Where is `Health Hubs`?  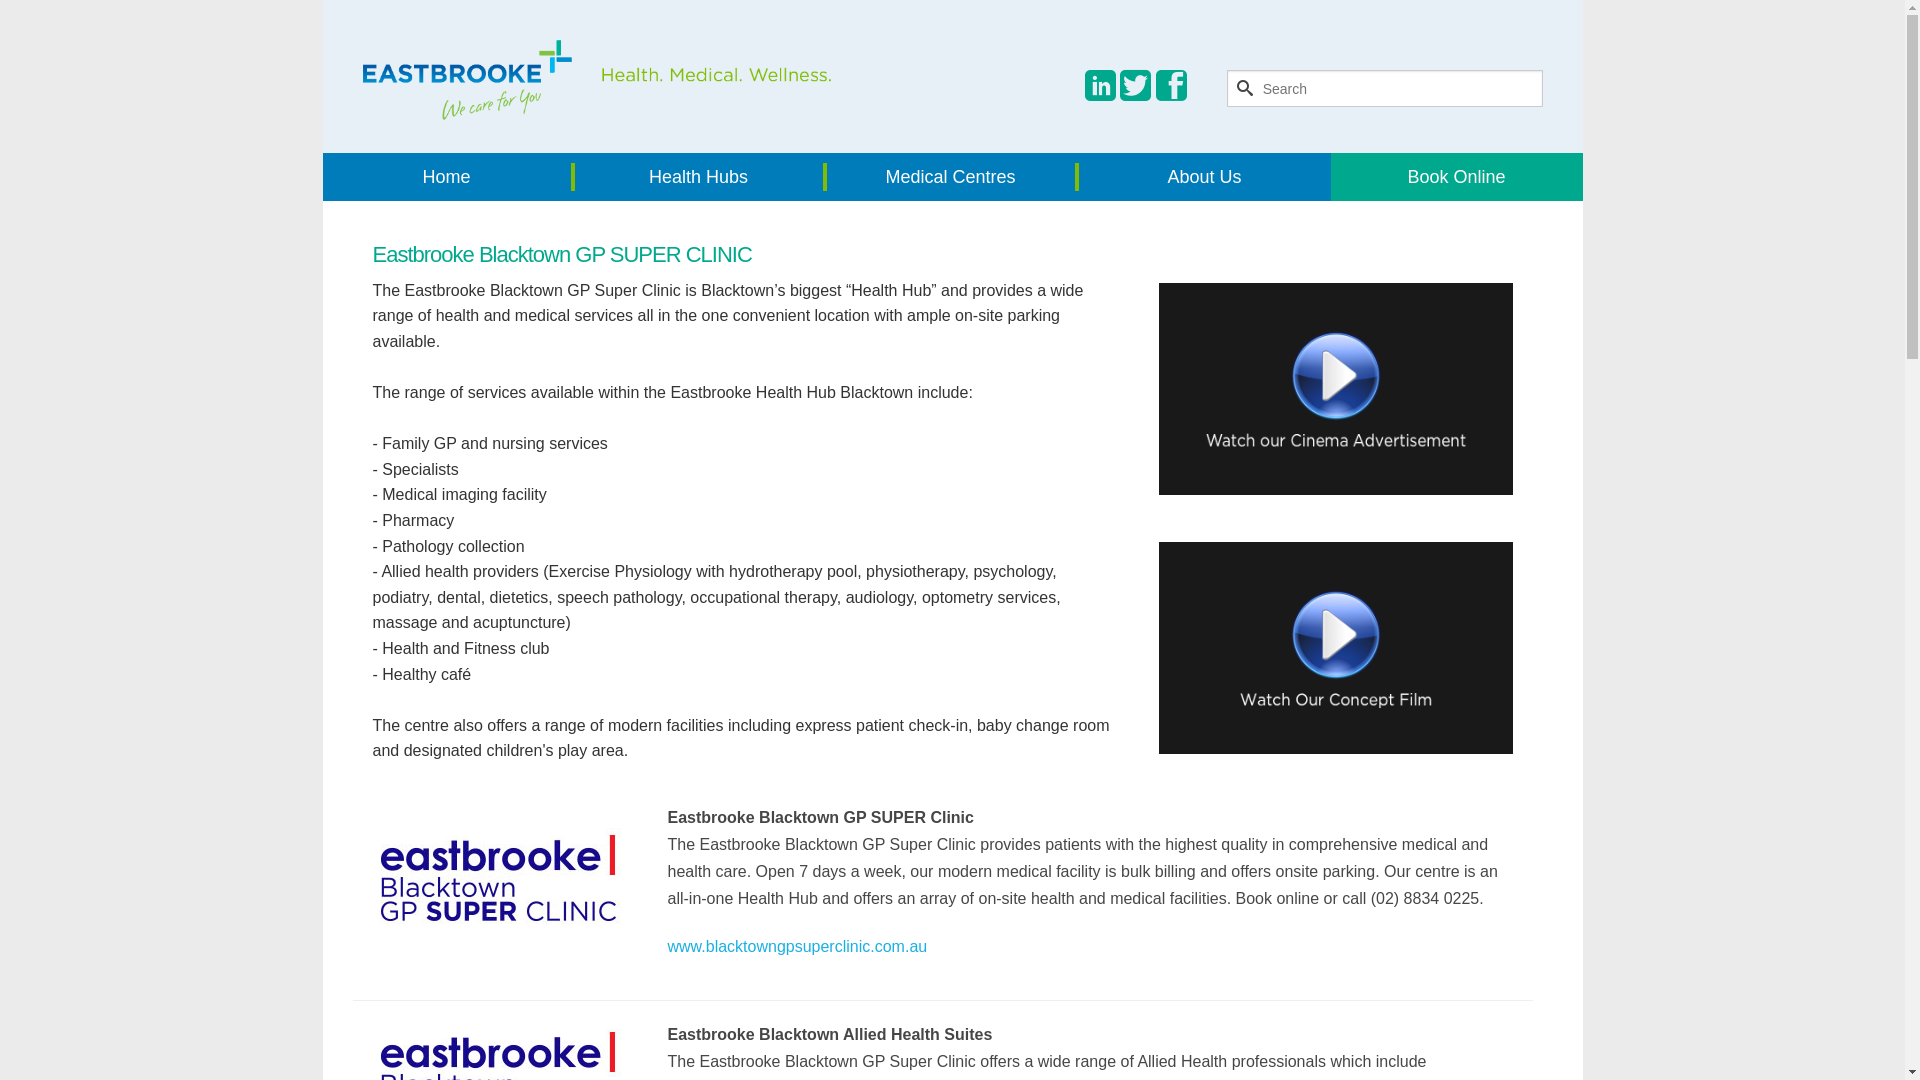 Health Hubs is located at coordinates (700, 177).